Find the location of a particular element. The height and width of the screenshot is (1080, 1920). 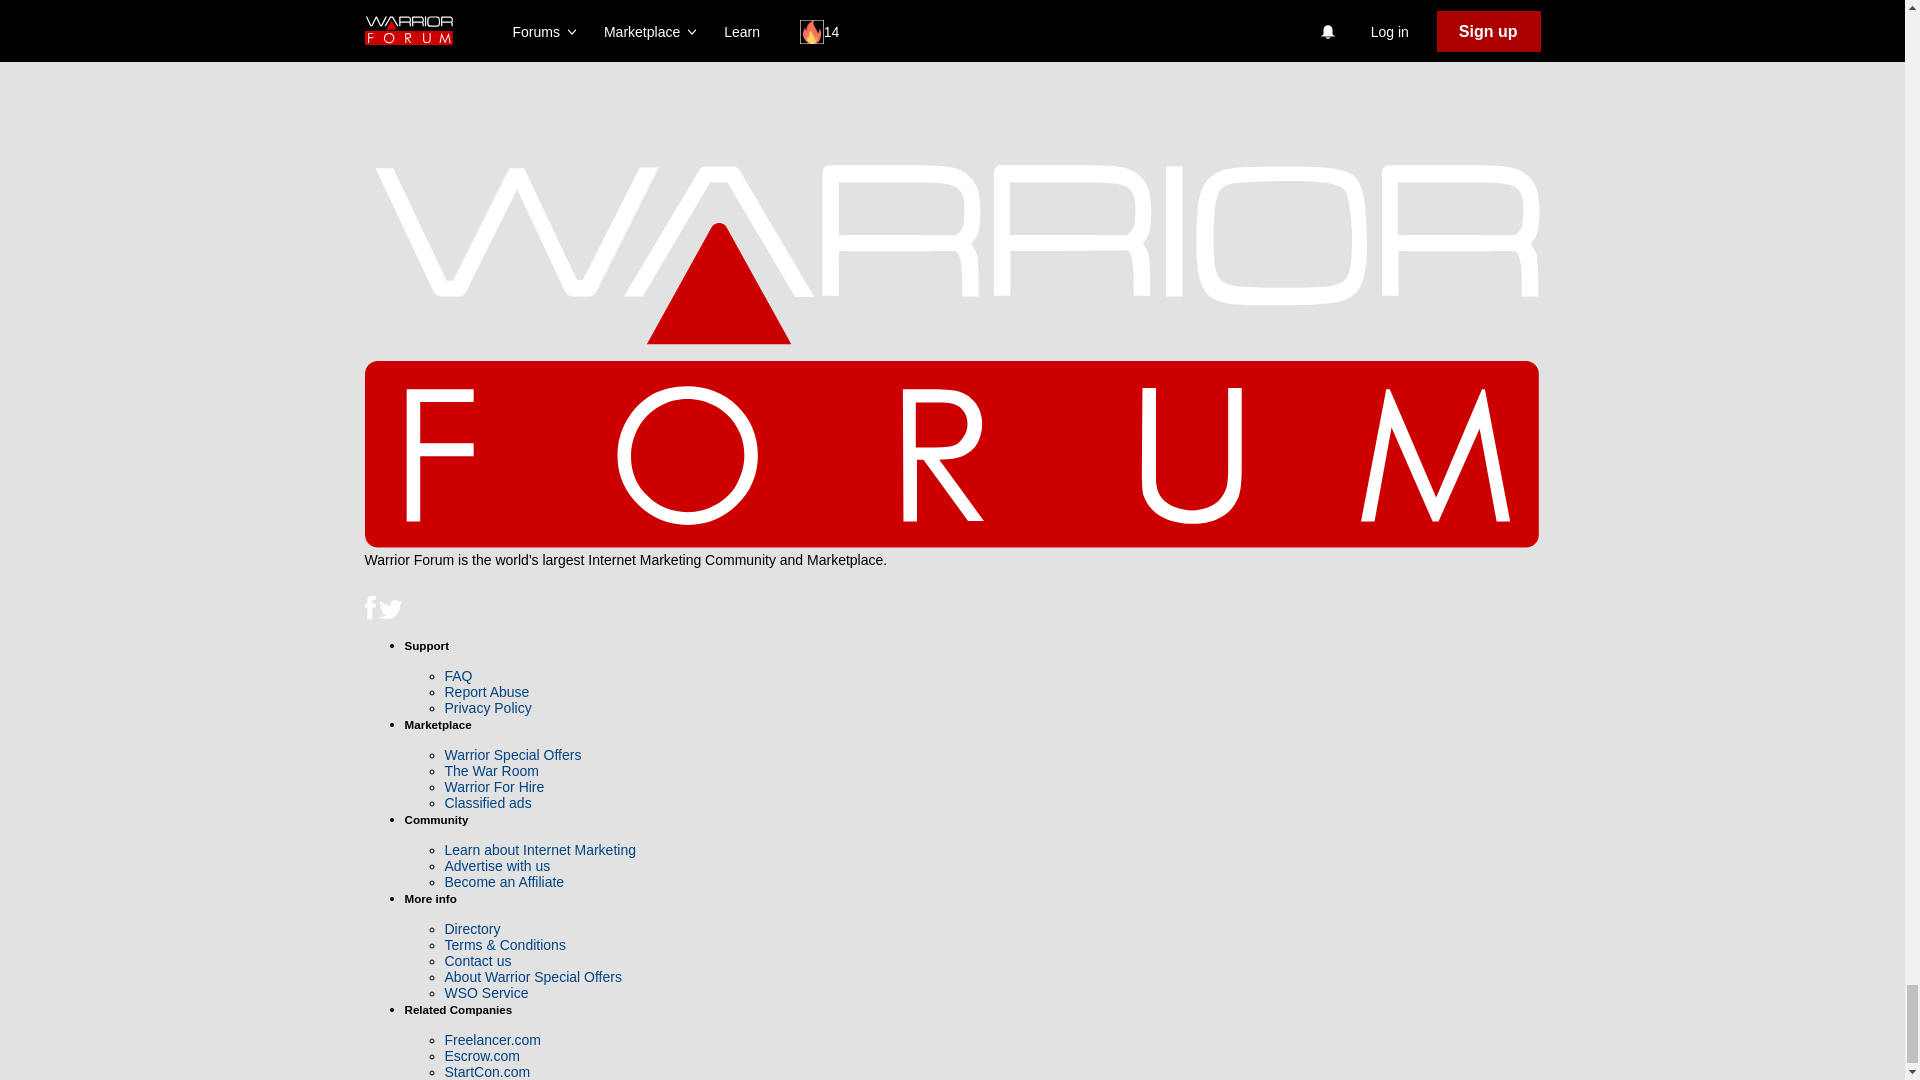

Bird is located at coordinates (390, 610).